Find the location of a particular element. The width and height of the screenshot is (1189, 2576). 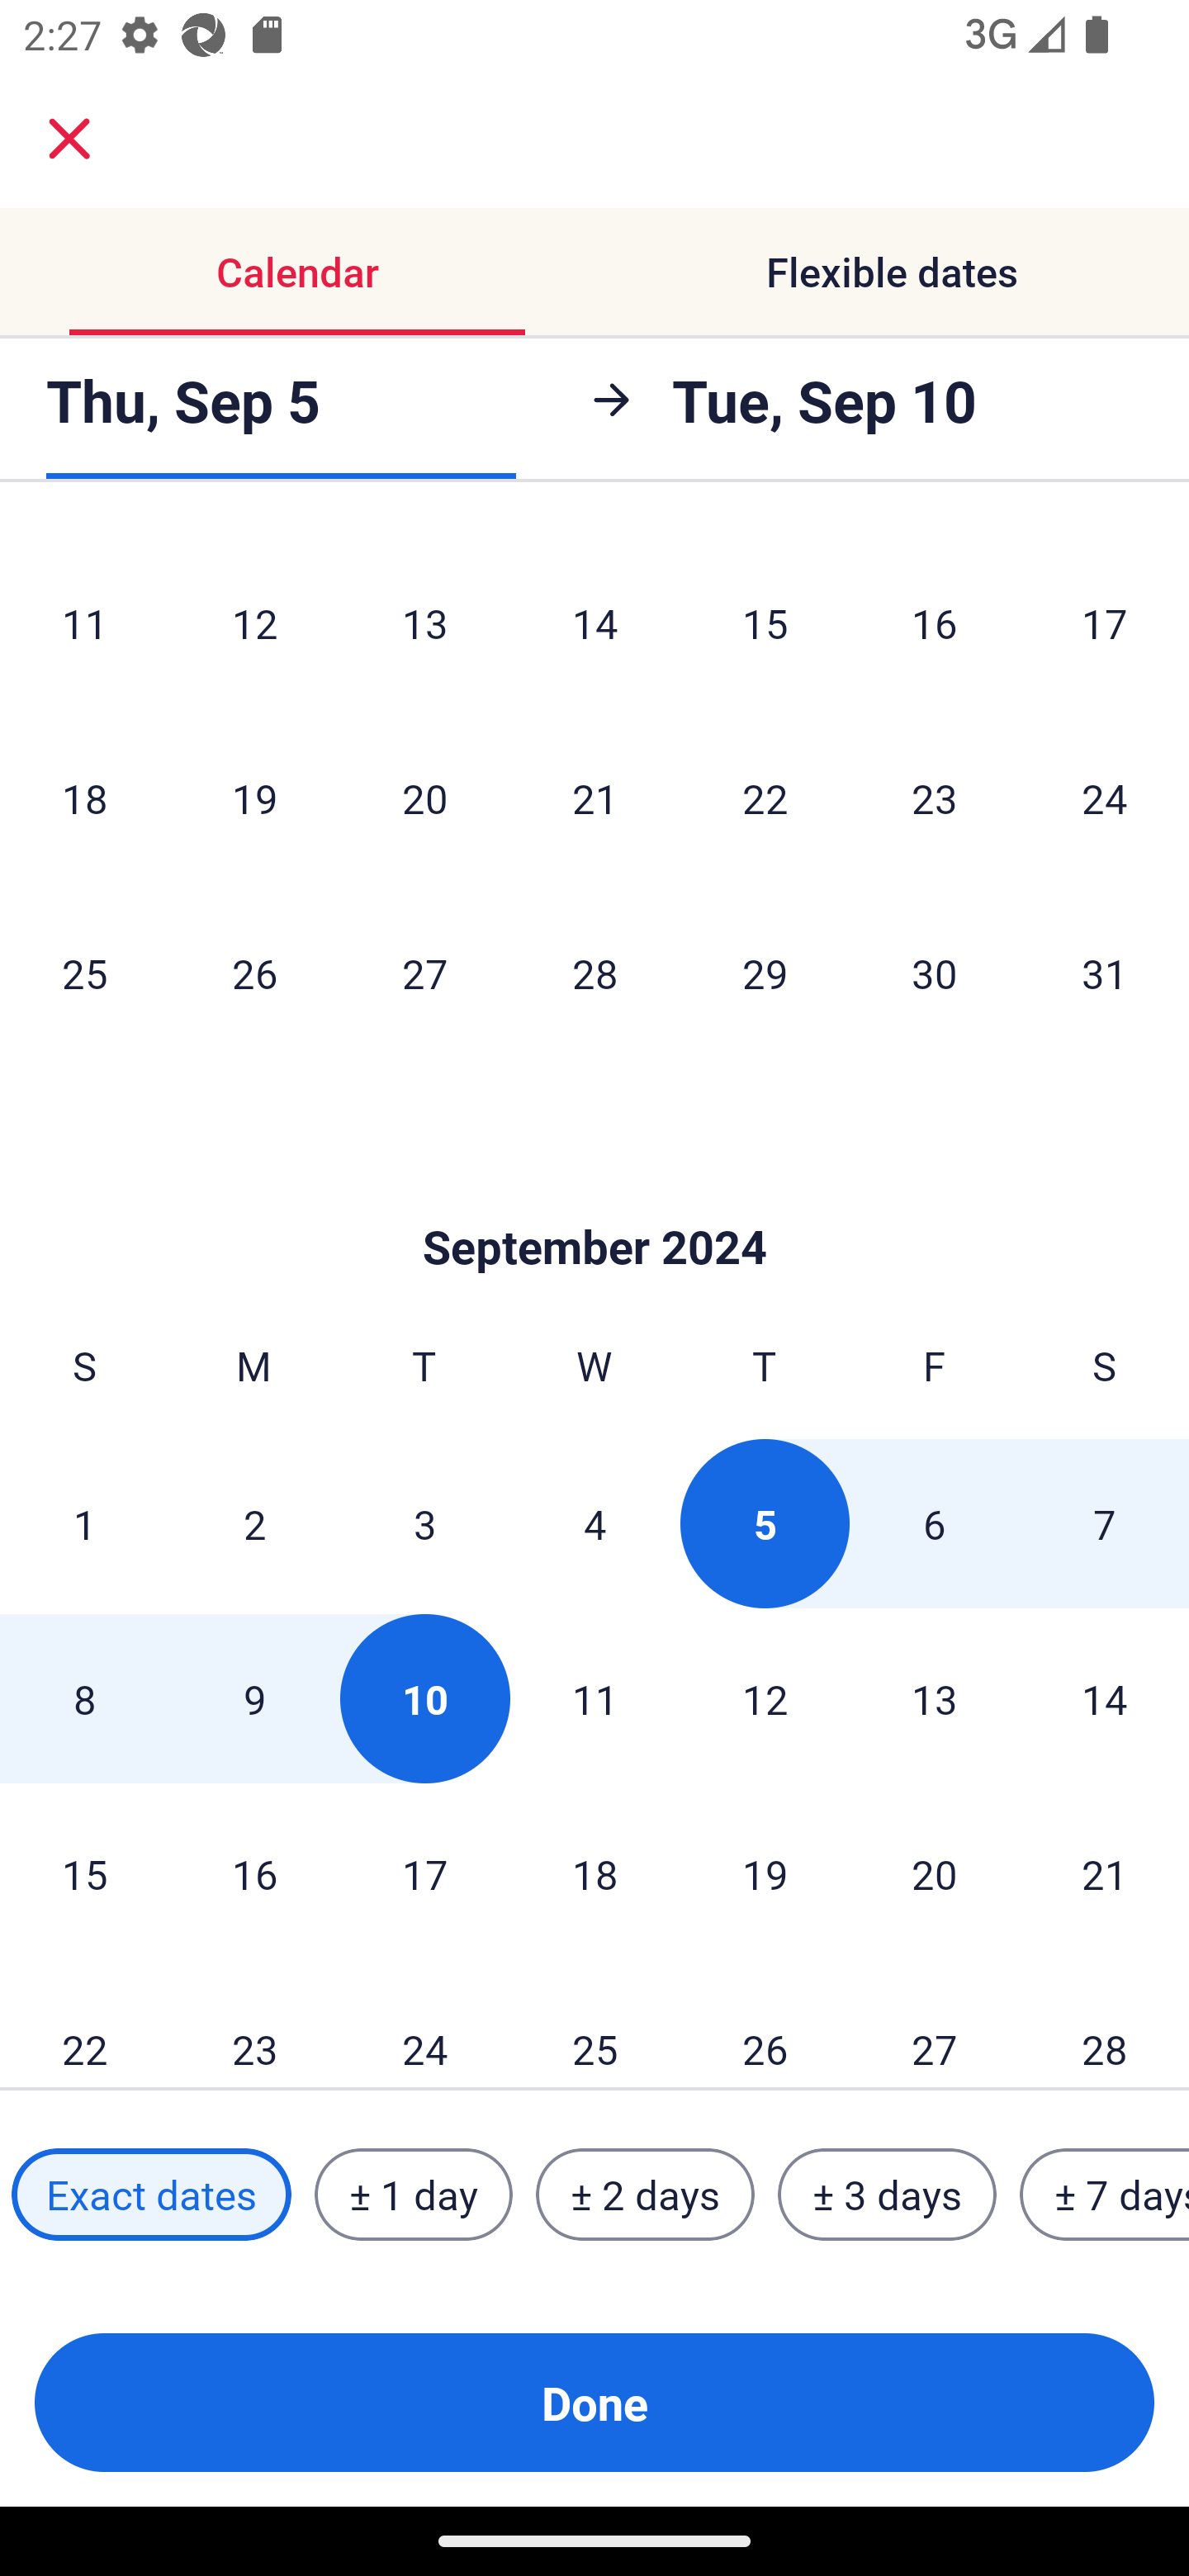

Skip to Done is located at coordinates (594, 1197).